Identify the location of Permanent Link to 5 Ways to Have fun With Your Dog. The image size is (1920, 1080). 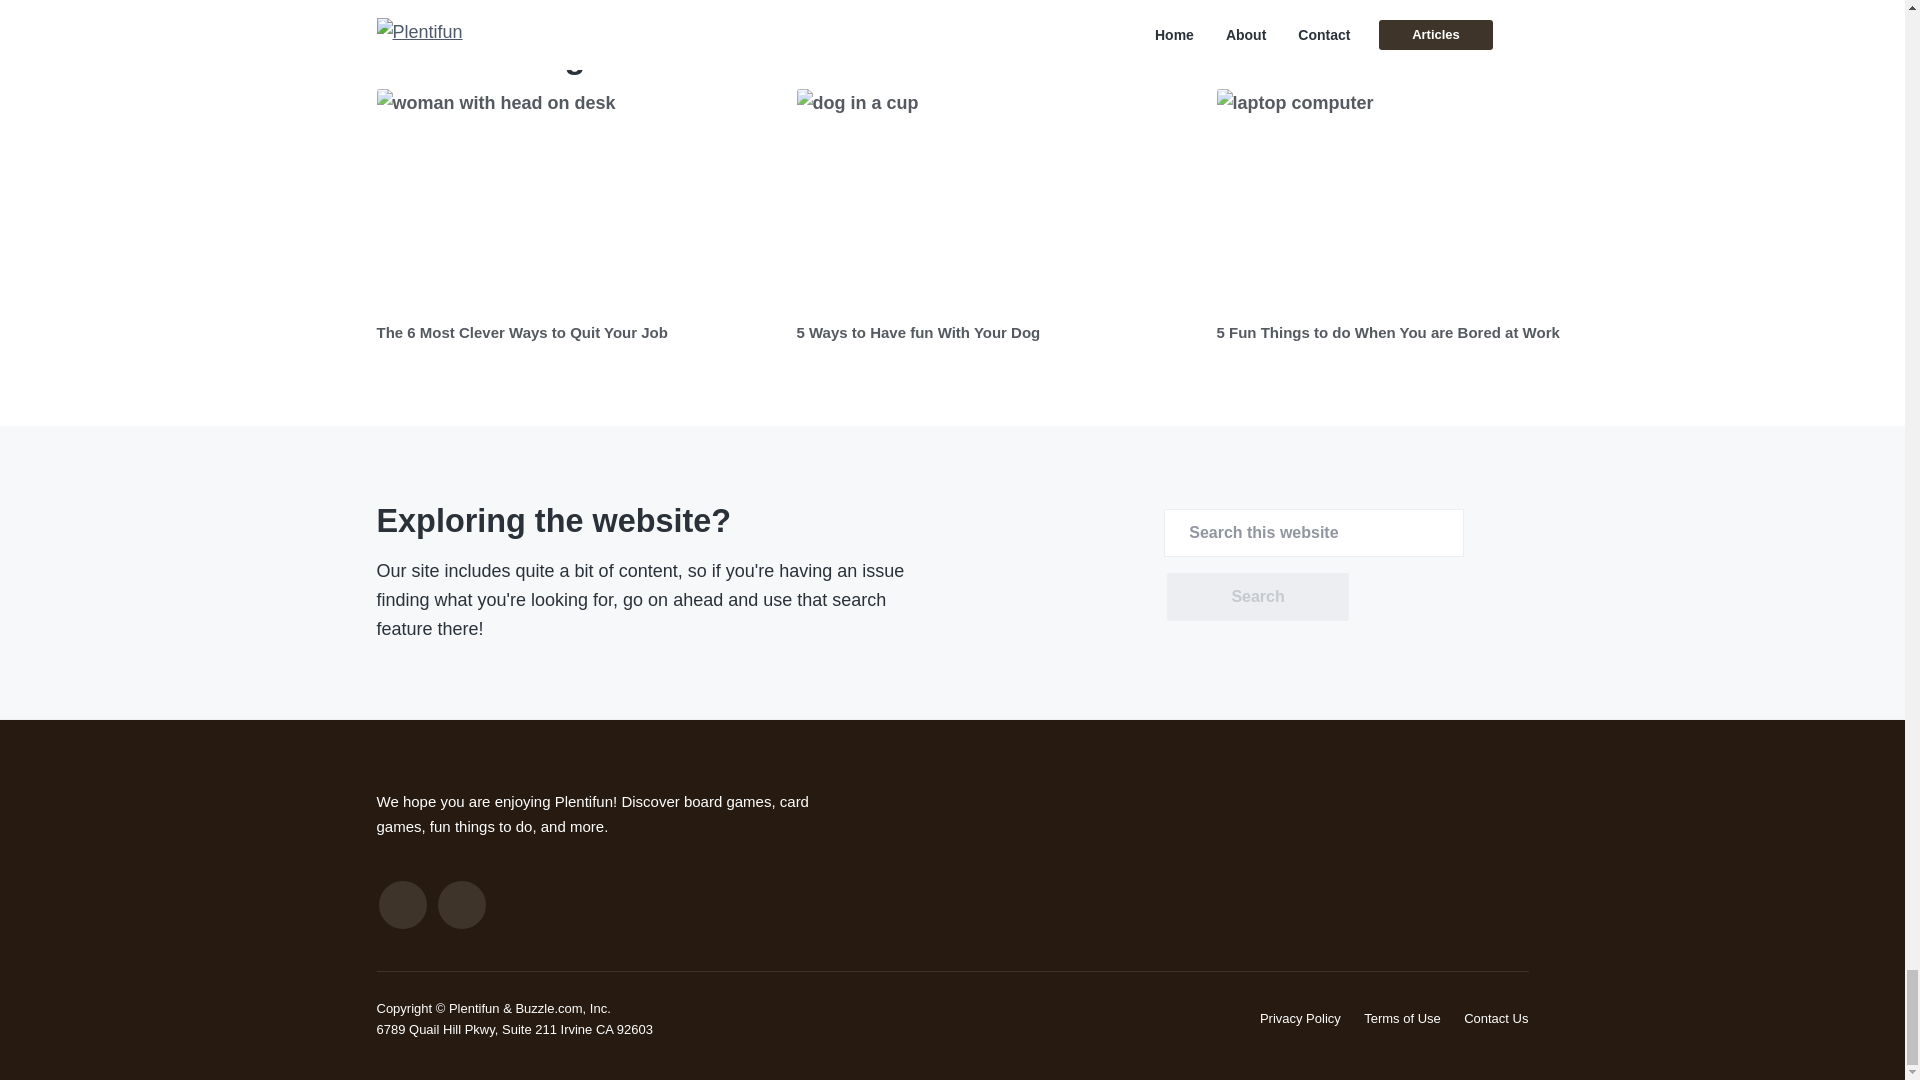
(996, 200).